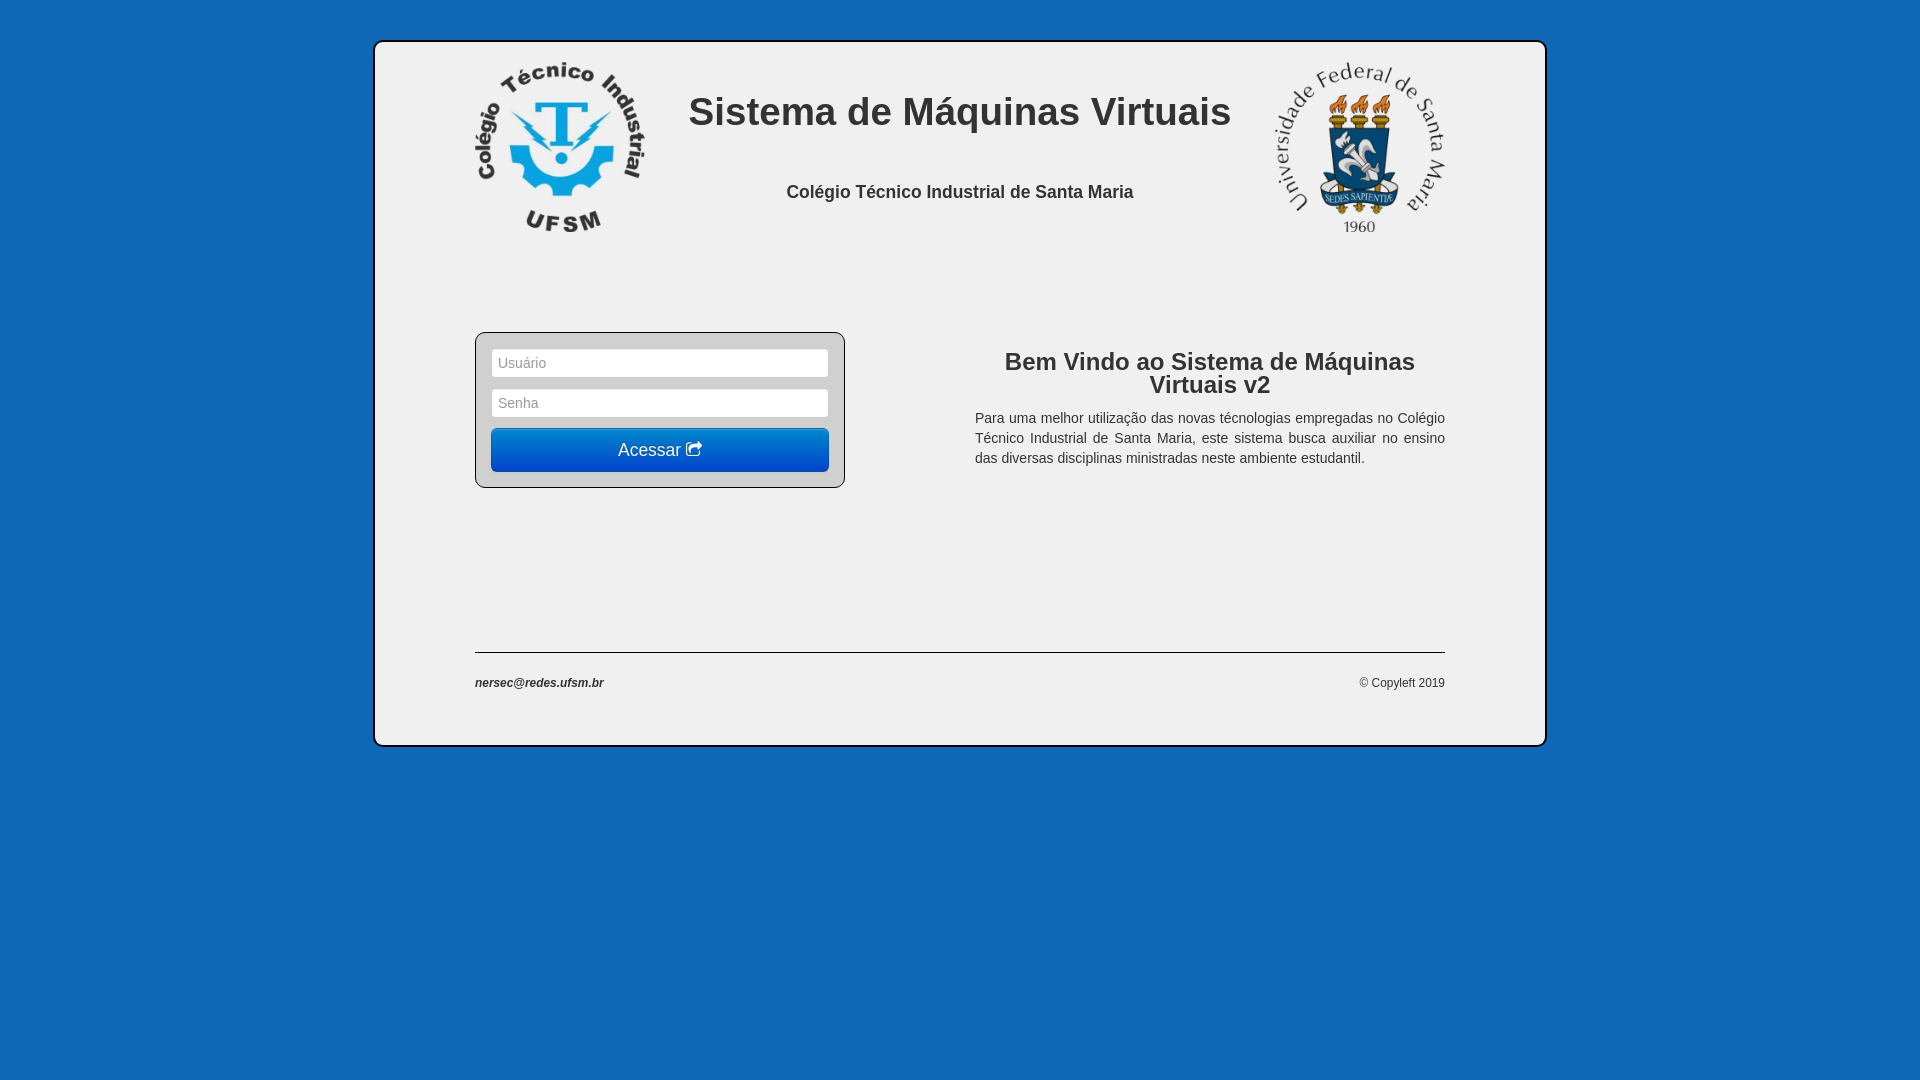 This screenshot has height=1080, width=1920. What do you see at coordinates (660, 450) in the screenshot?
I see `Acessar ` at bounding box center [660, 450].